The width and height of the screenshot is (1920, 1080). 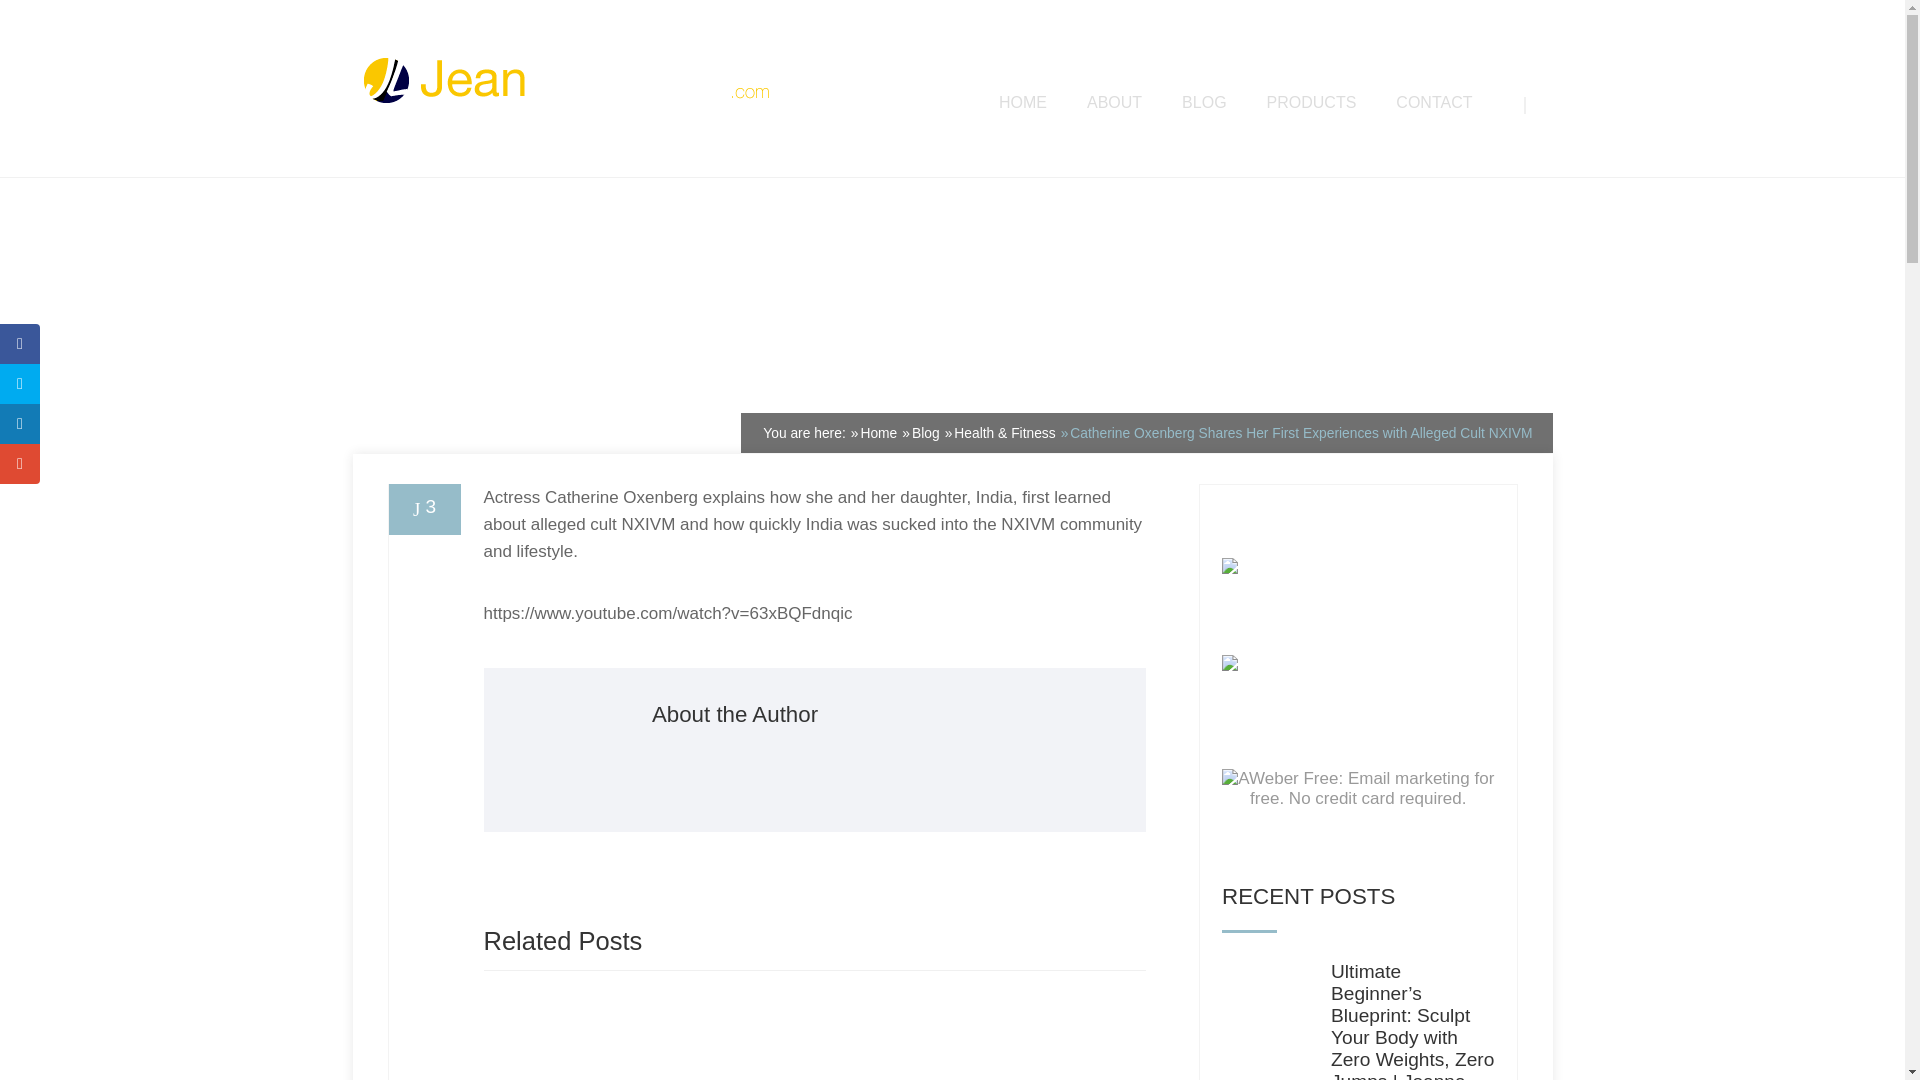 I want to click on HOME, so click(x=1022, y=102).